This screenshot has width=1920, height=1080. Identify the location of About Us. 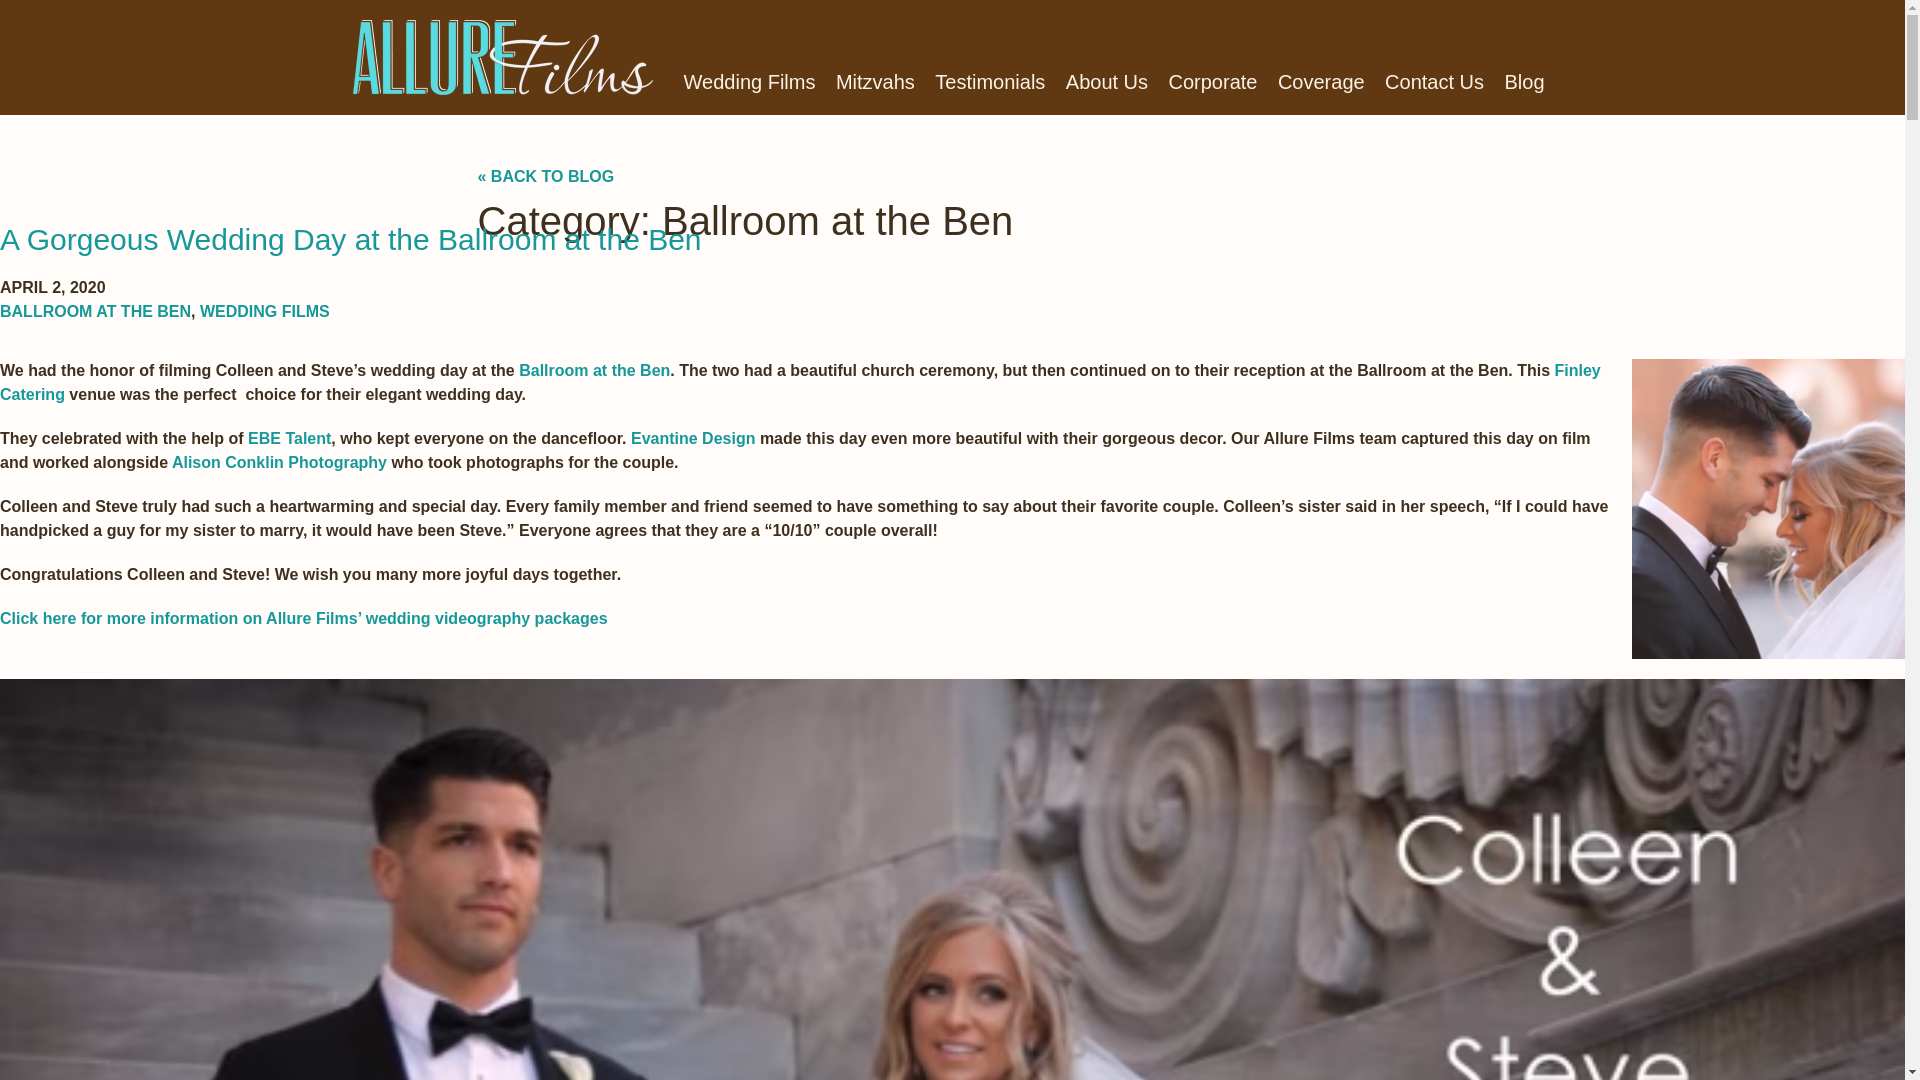
(1106, 82).